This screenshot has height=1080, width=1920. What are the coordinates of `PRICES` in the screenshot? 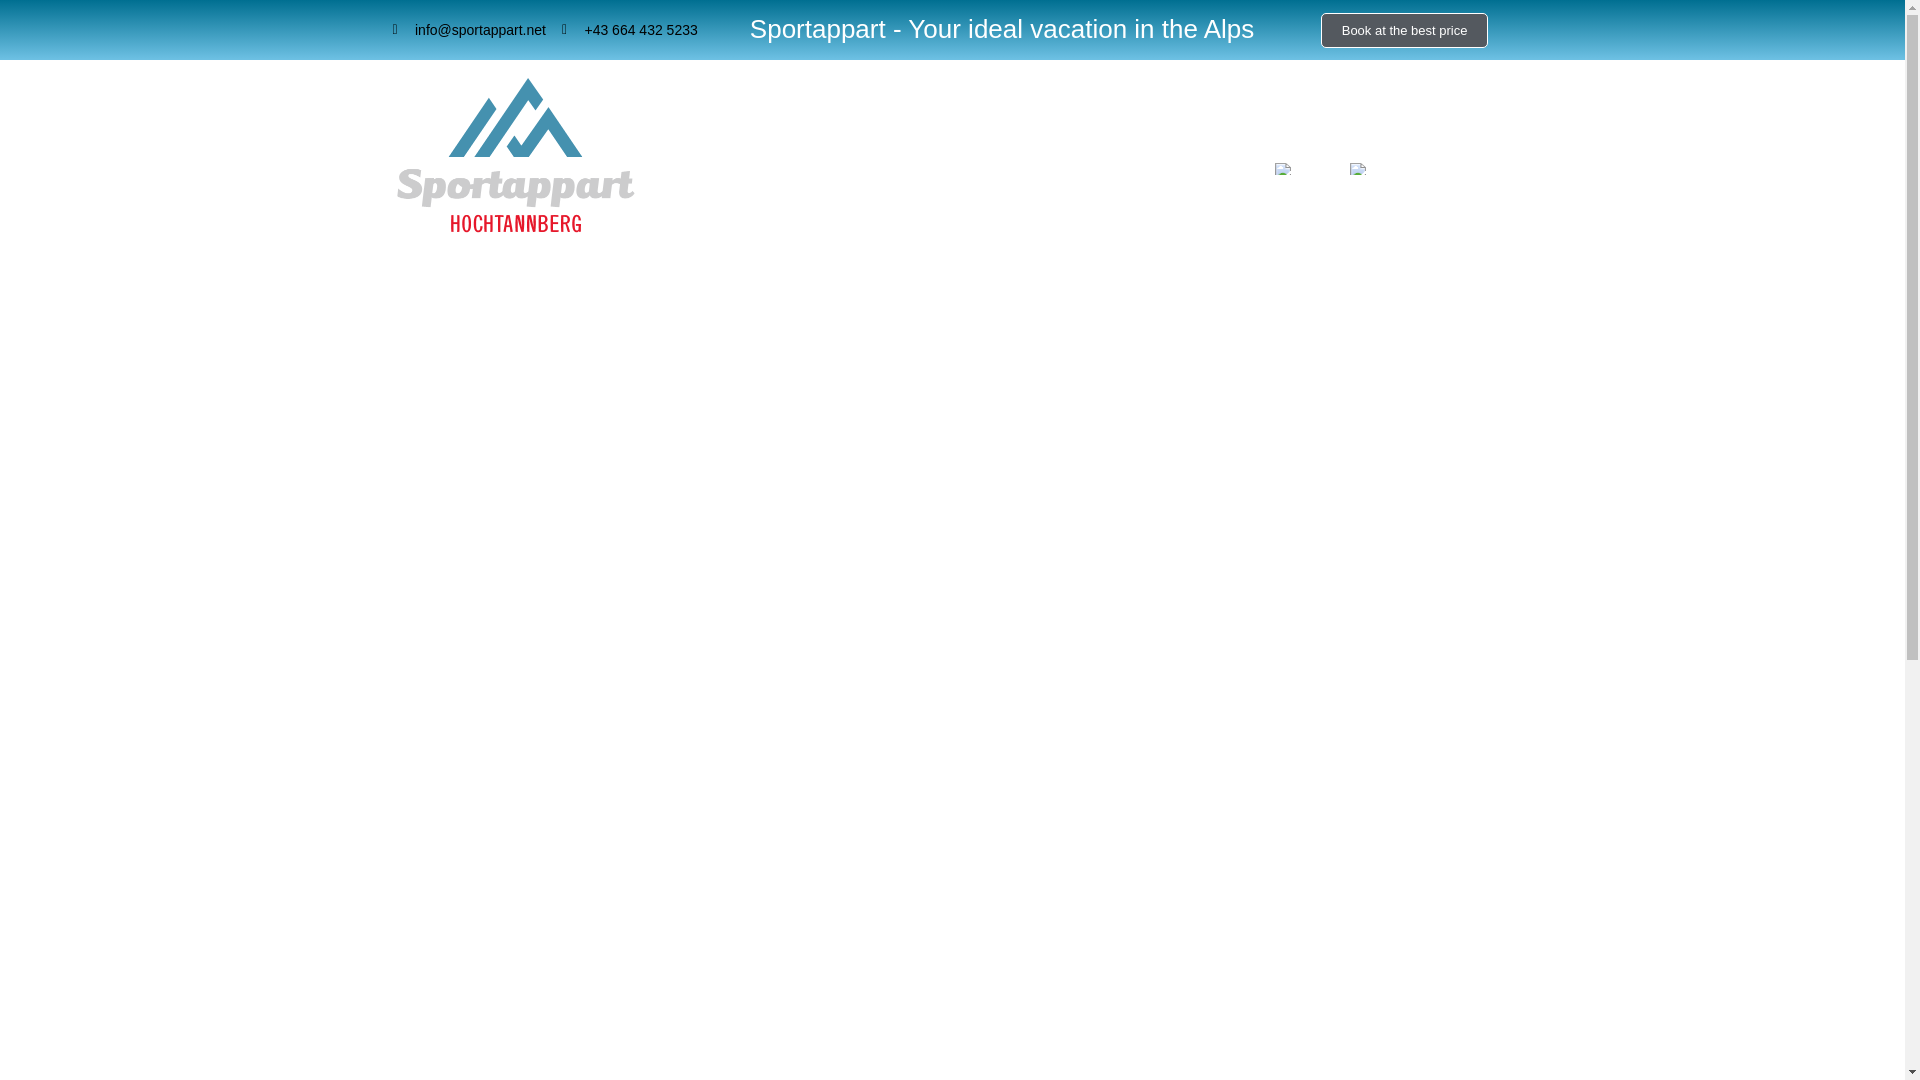 It's located at (1114, 173).